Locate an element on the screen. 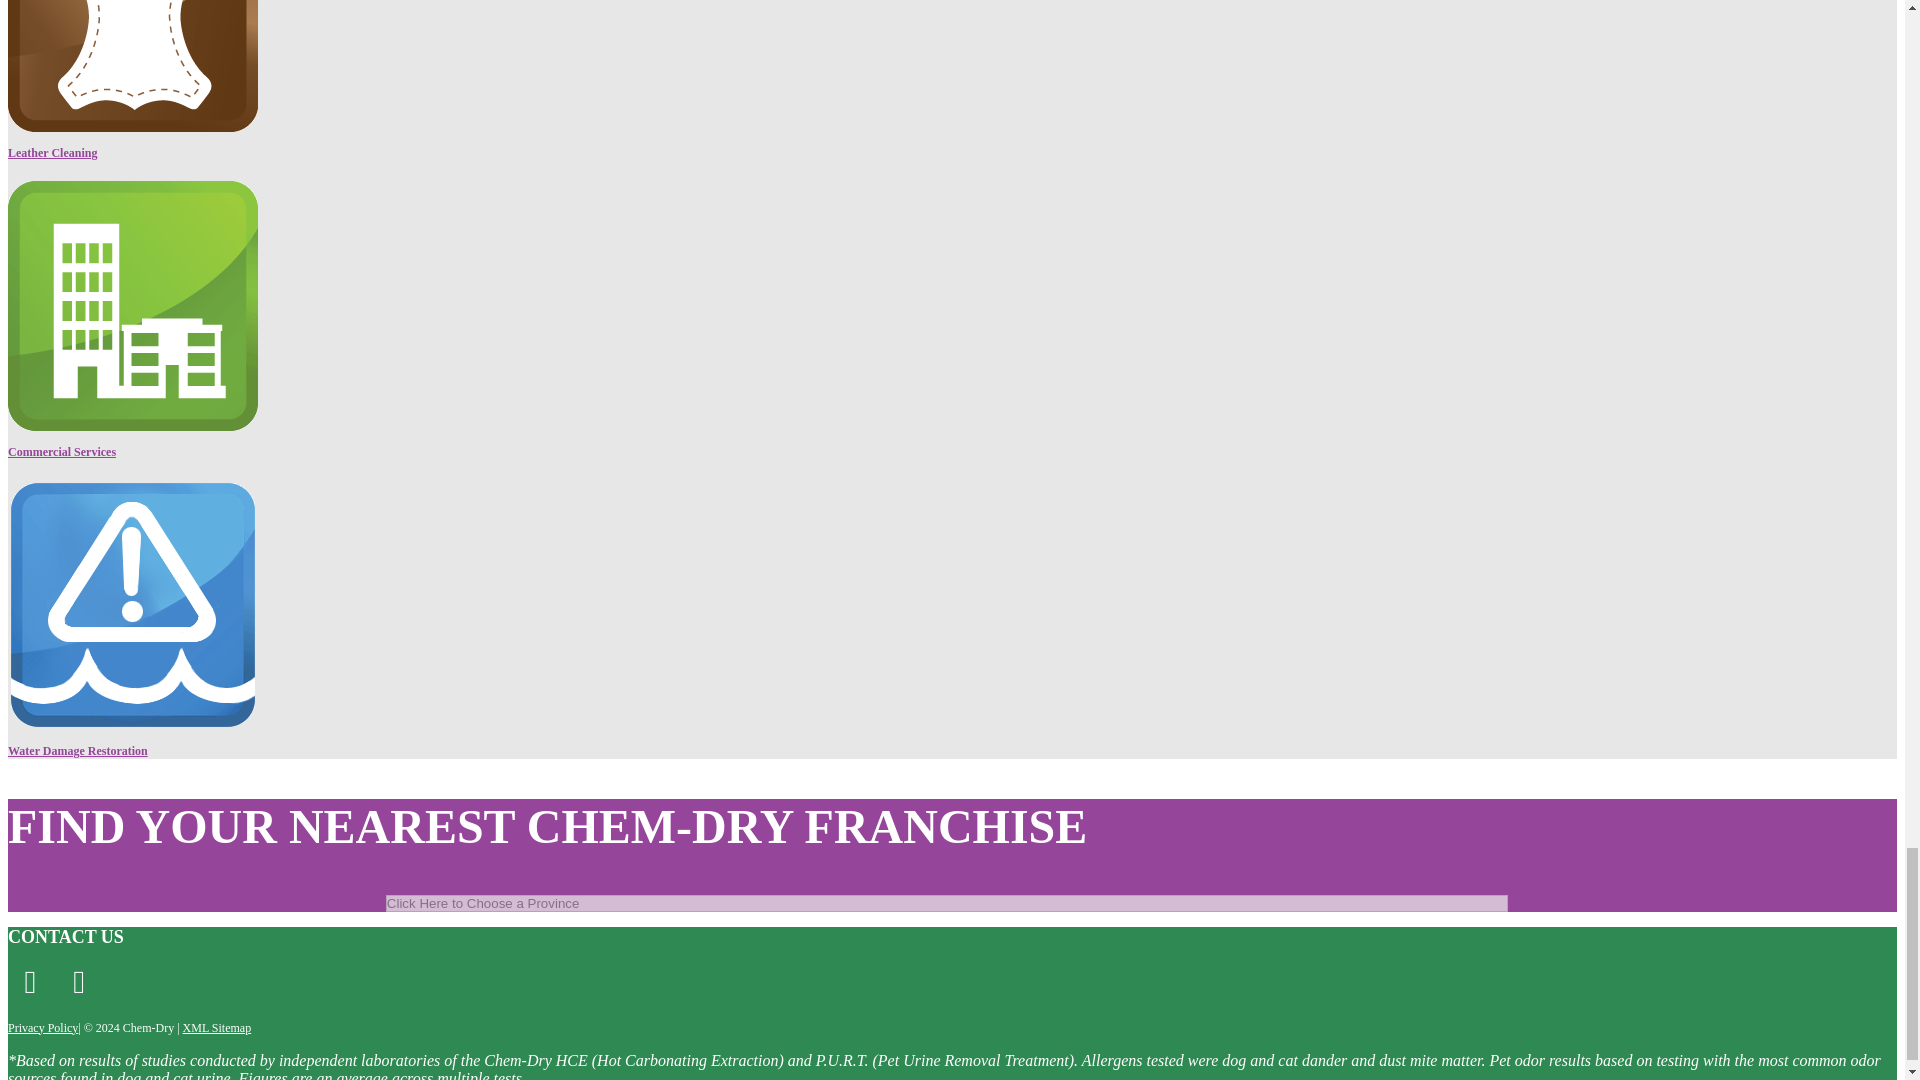  commercial cleaning is located at coordinates (132, 306).